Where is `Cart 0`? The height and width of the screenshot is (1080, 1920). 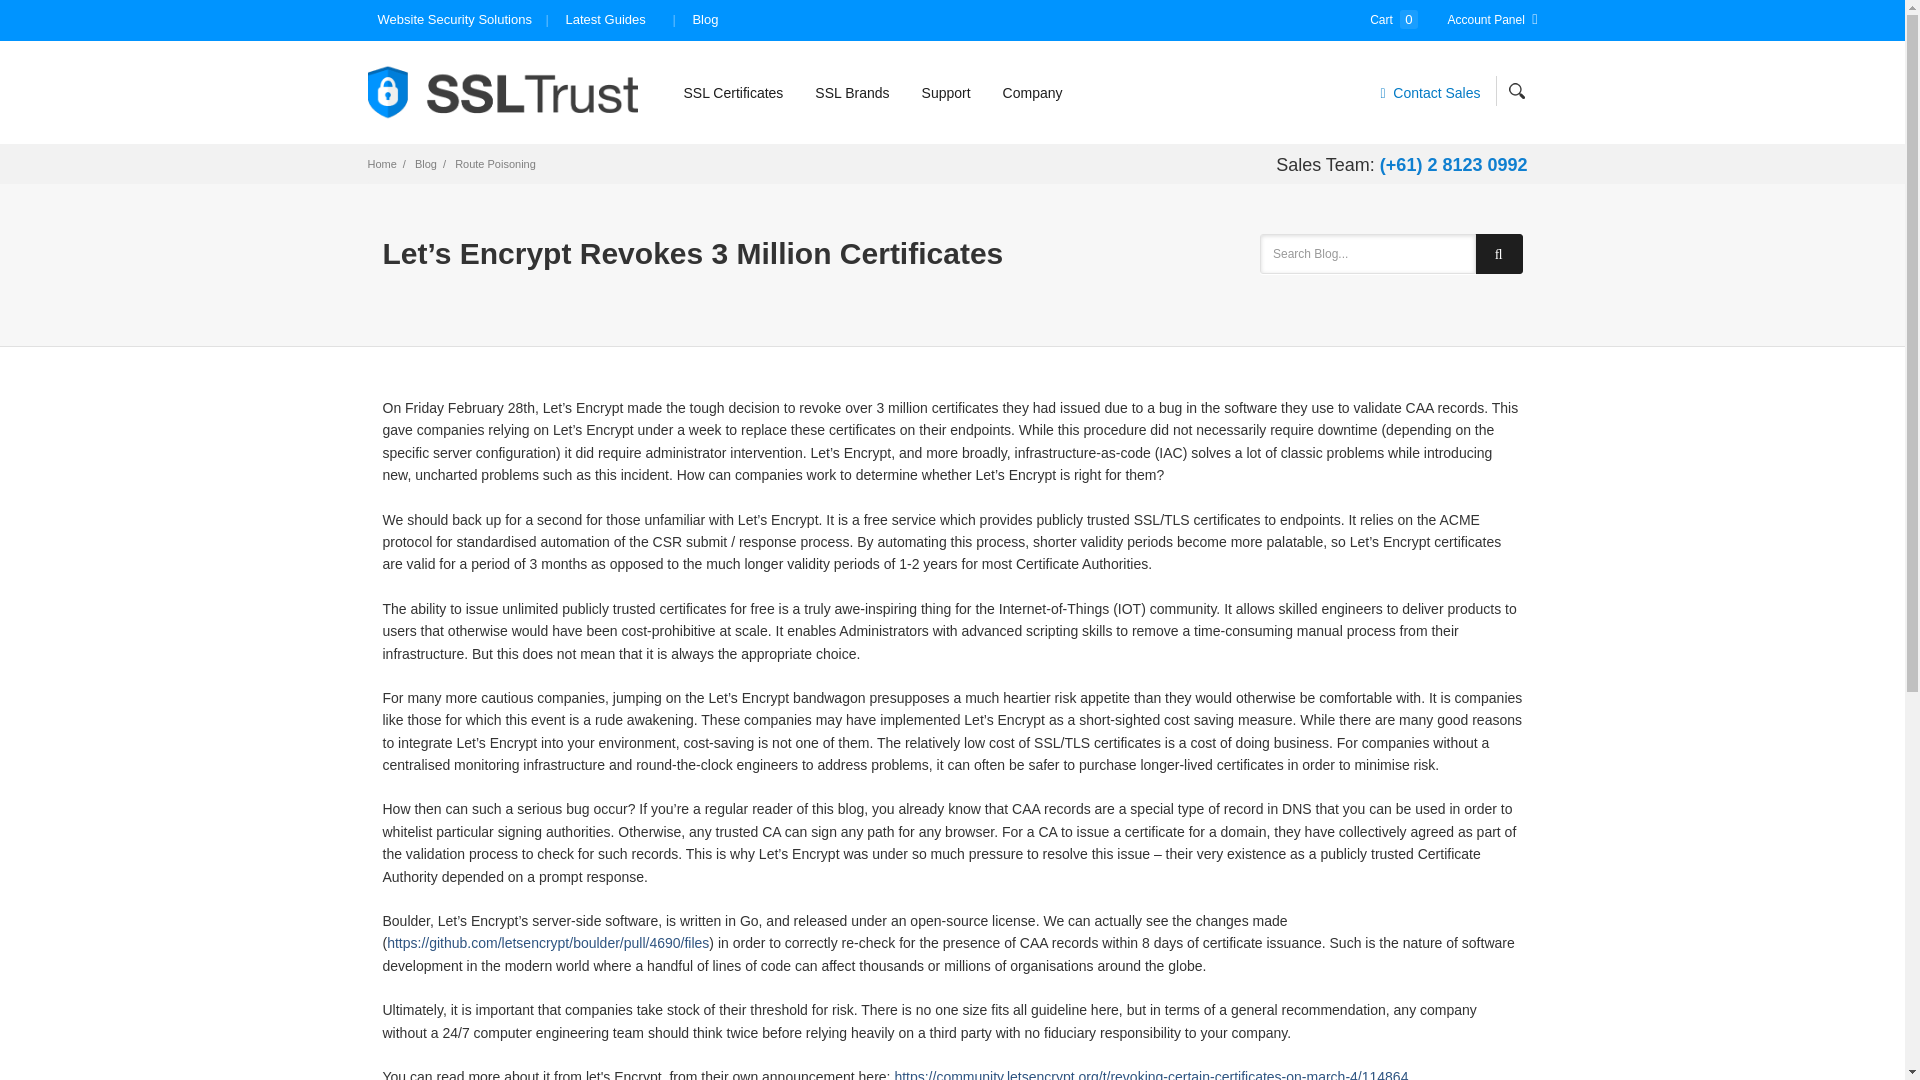
Cart 0 is located at coordinates (1394, 20).